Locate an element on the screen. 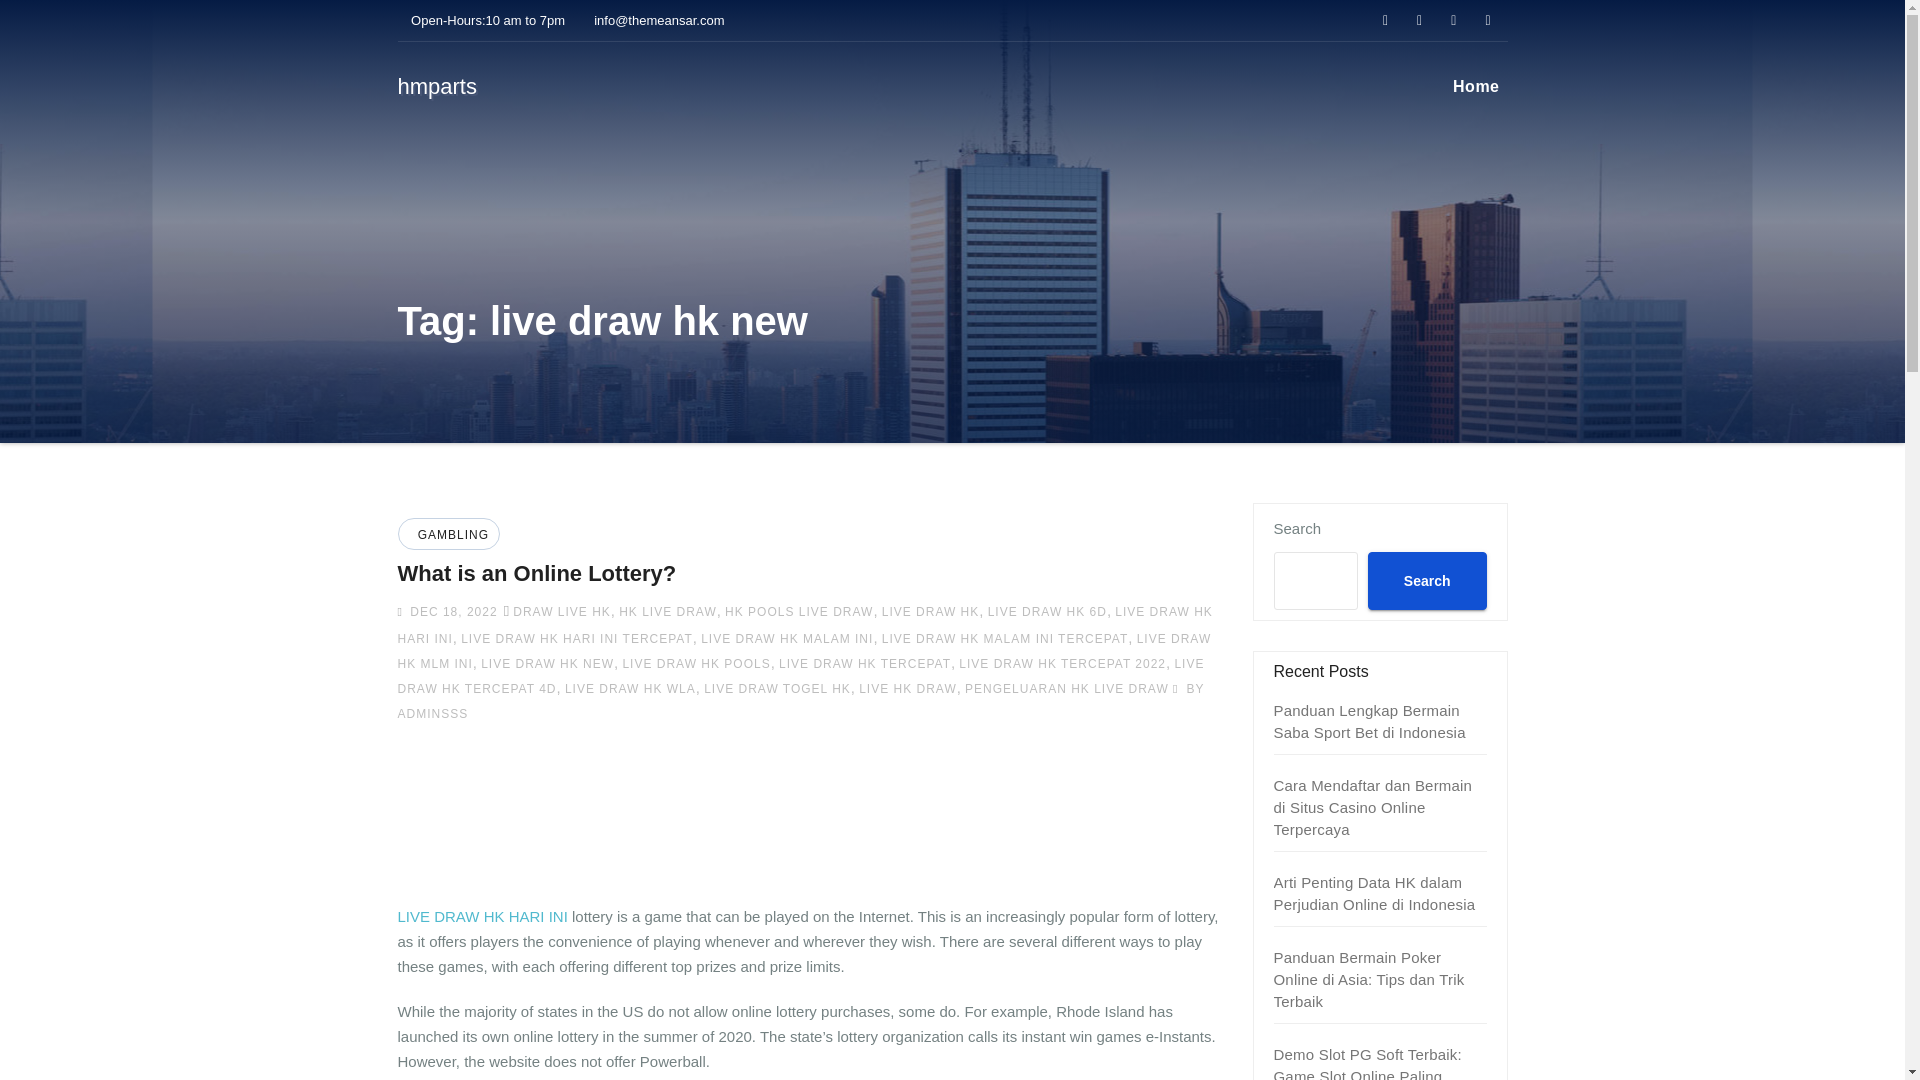 Image resolution: width=1920 pixels, height=1080 pixels. DRAW LIVE HK is located at coordinates (561, 611).